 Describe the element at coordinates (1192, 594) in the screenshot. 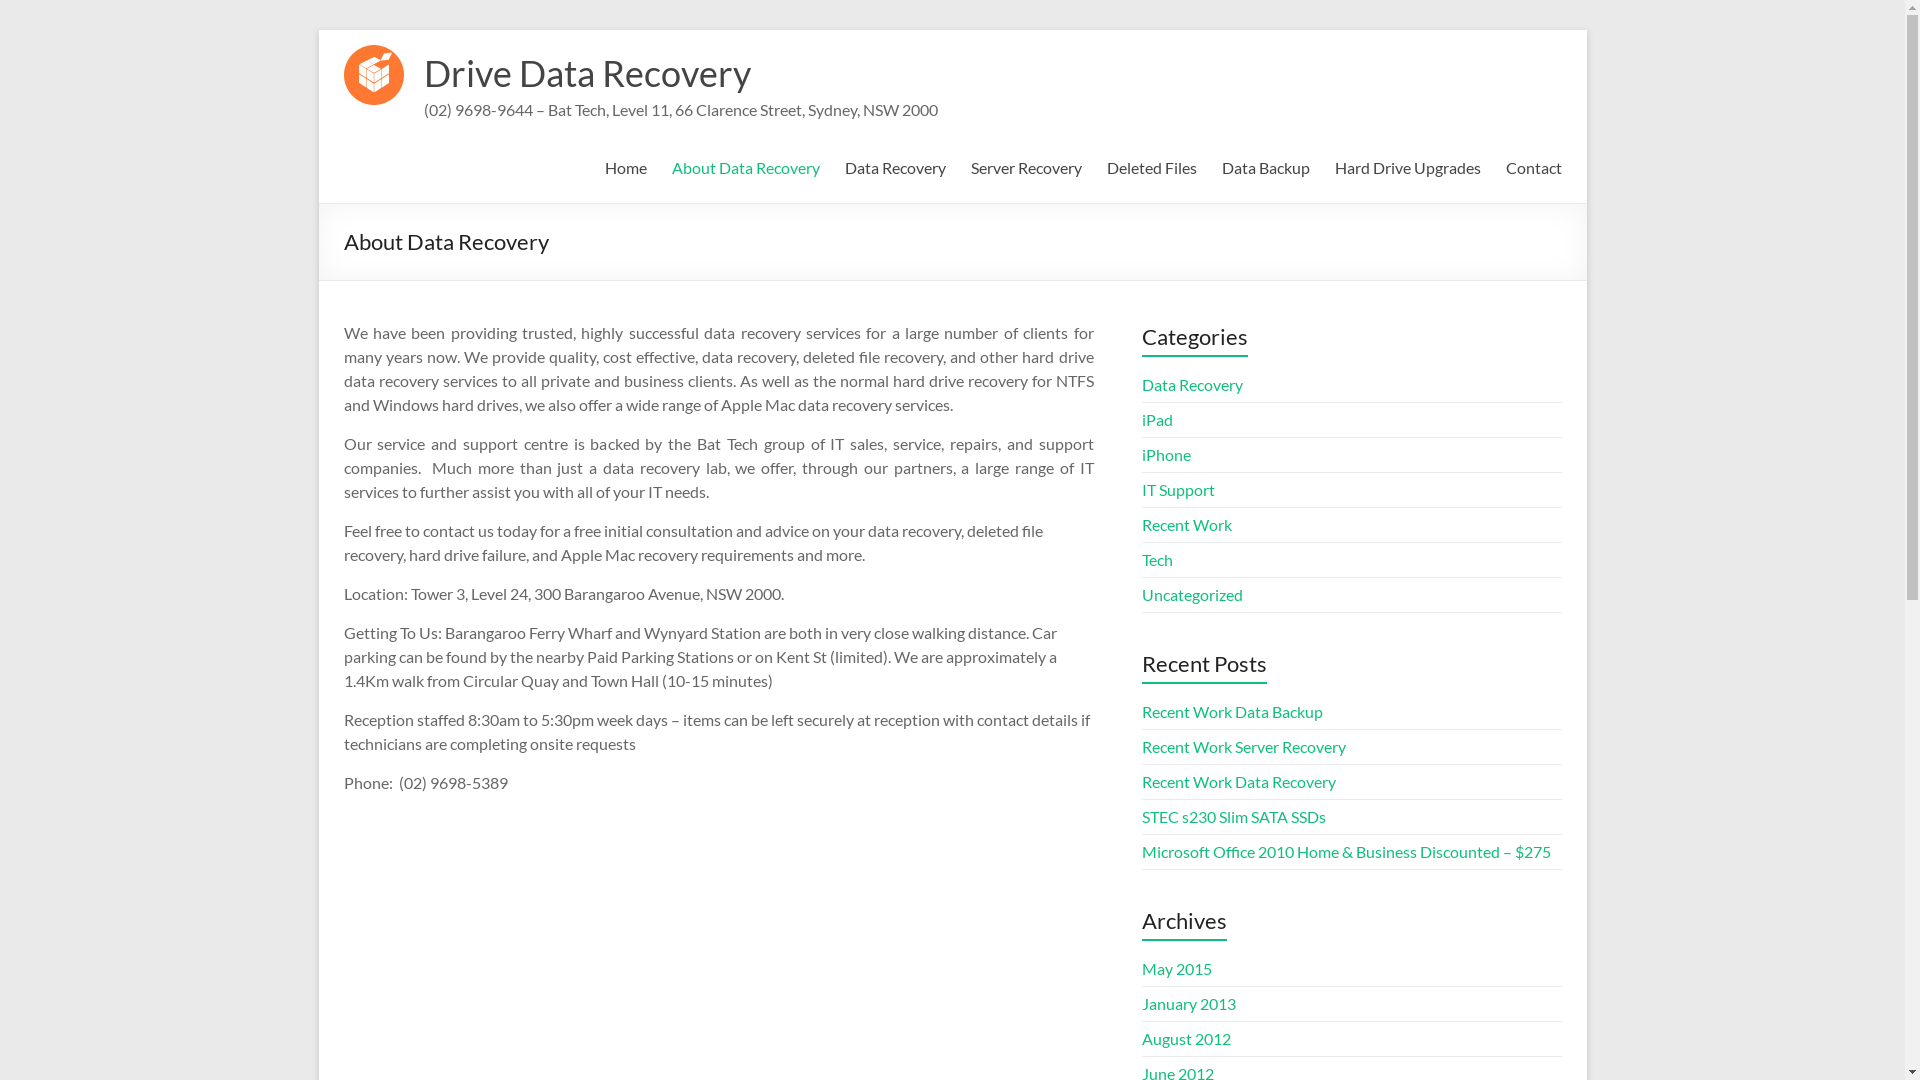

I see `Uncategorized` at that location.